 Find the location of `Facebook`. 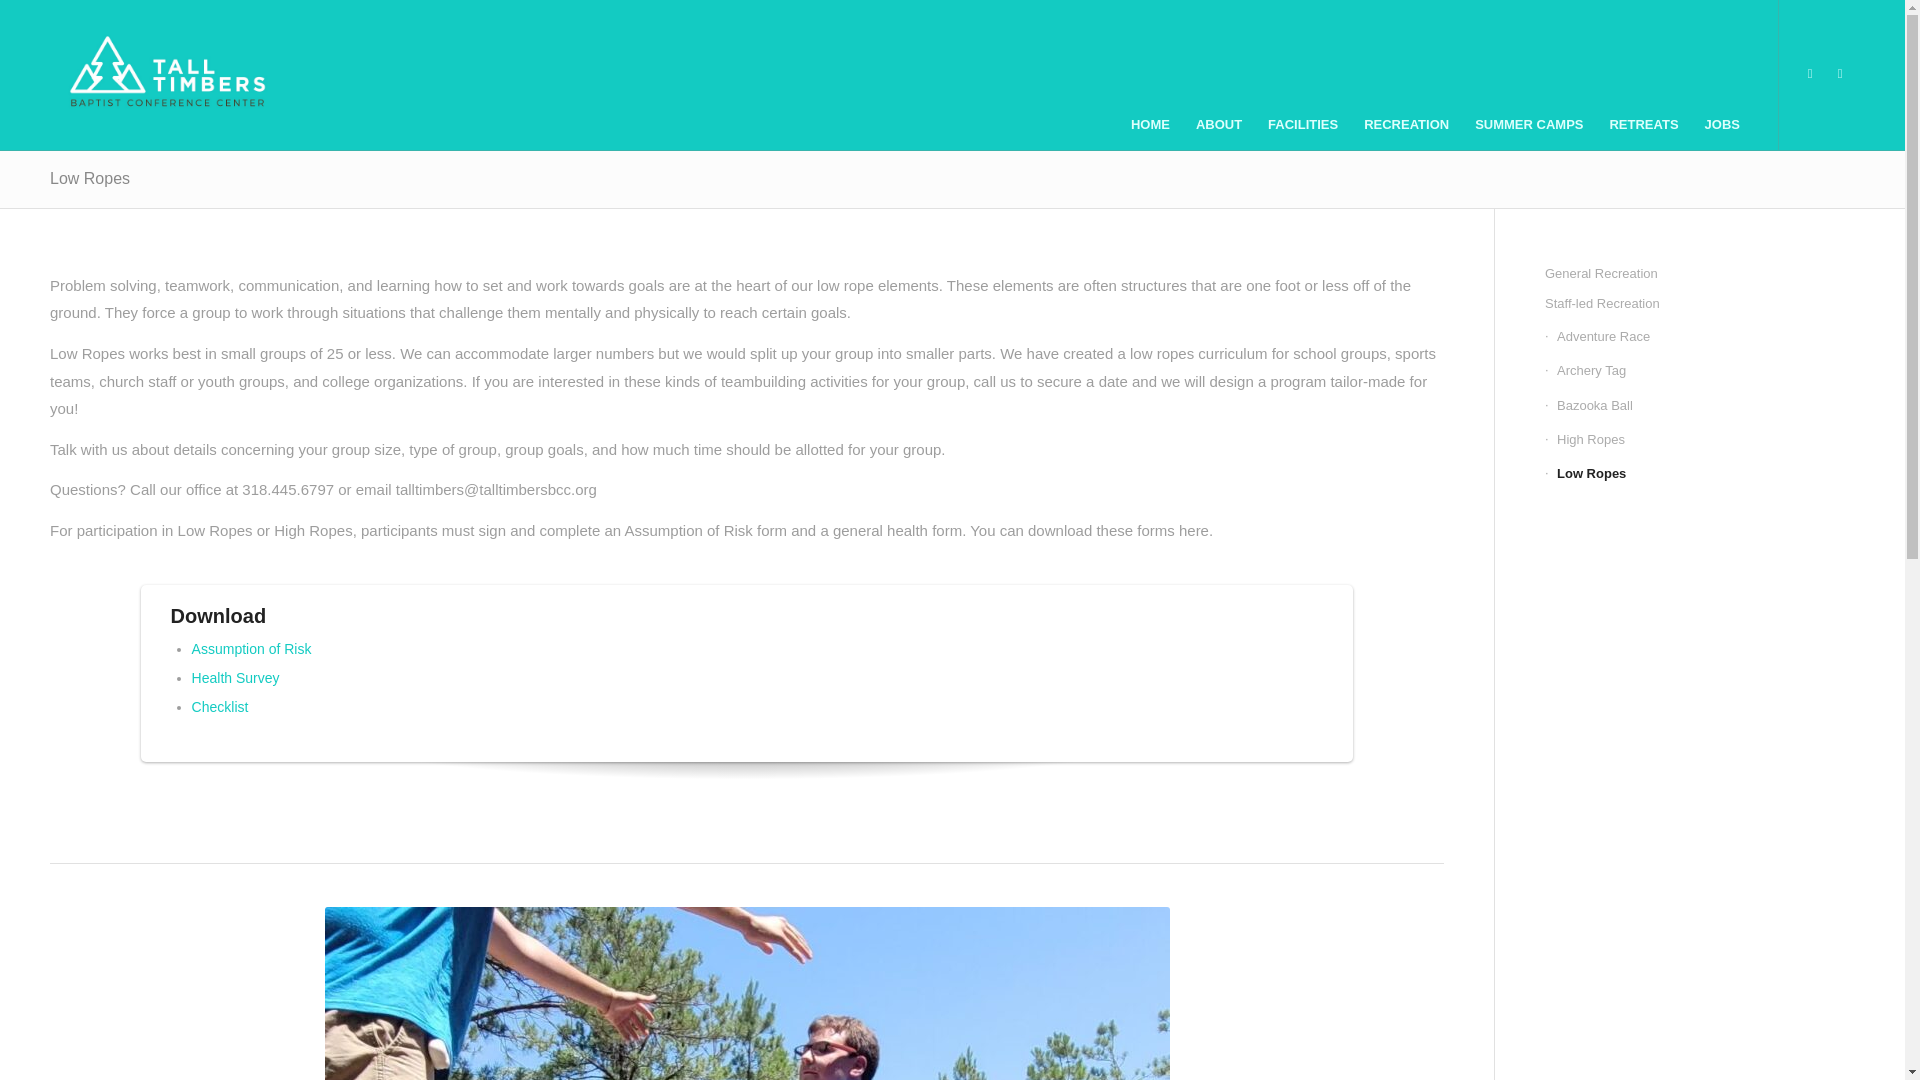

Facebook is located at coordinates (1840, 74).